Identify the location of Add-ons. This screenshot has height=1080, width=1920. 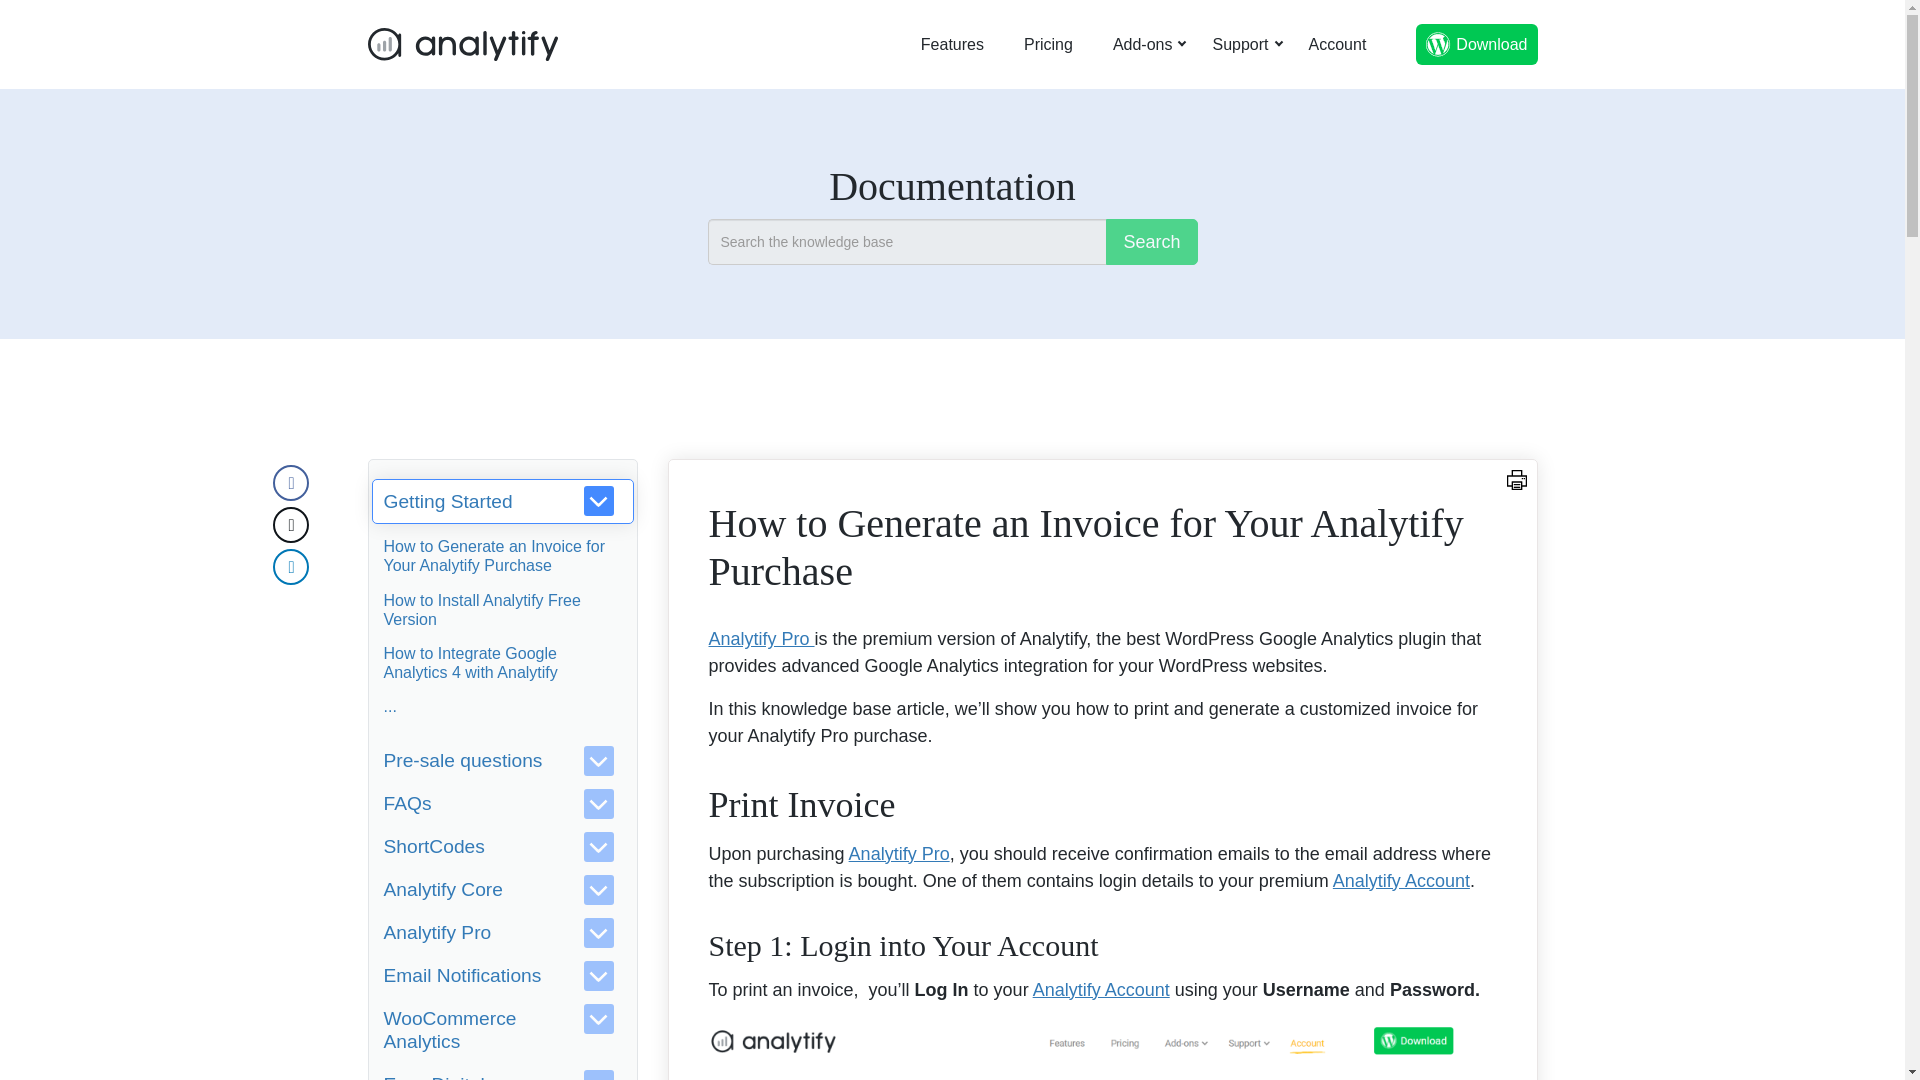
(1142, 44).